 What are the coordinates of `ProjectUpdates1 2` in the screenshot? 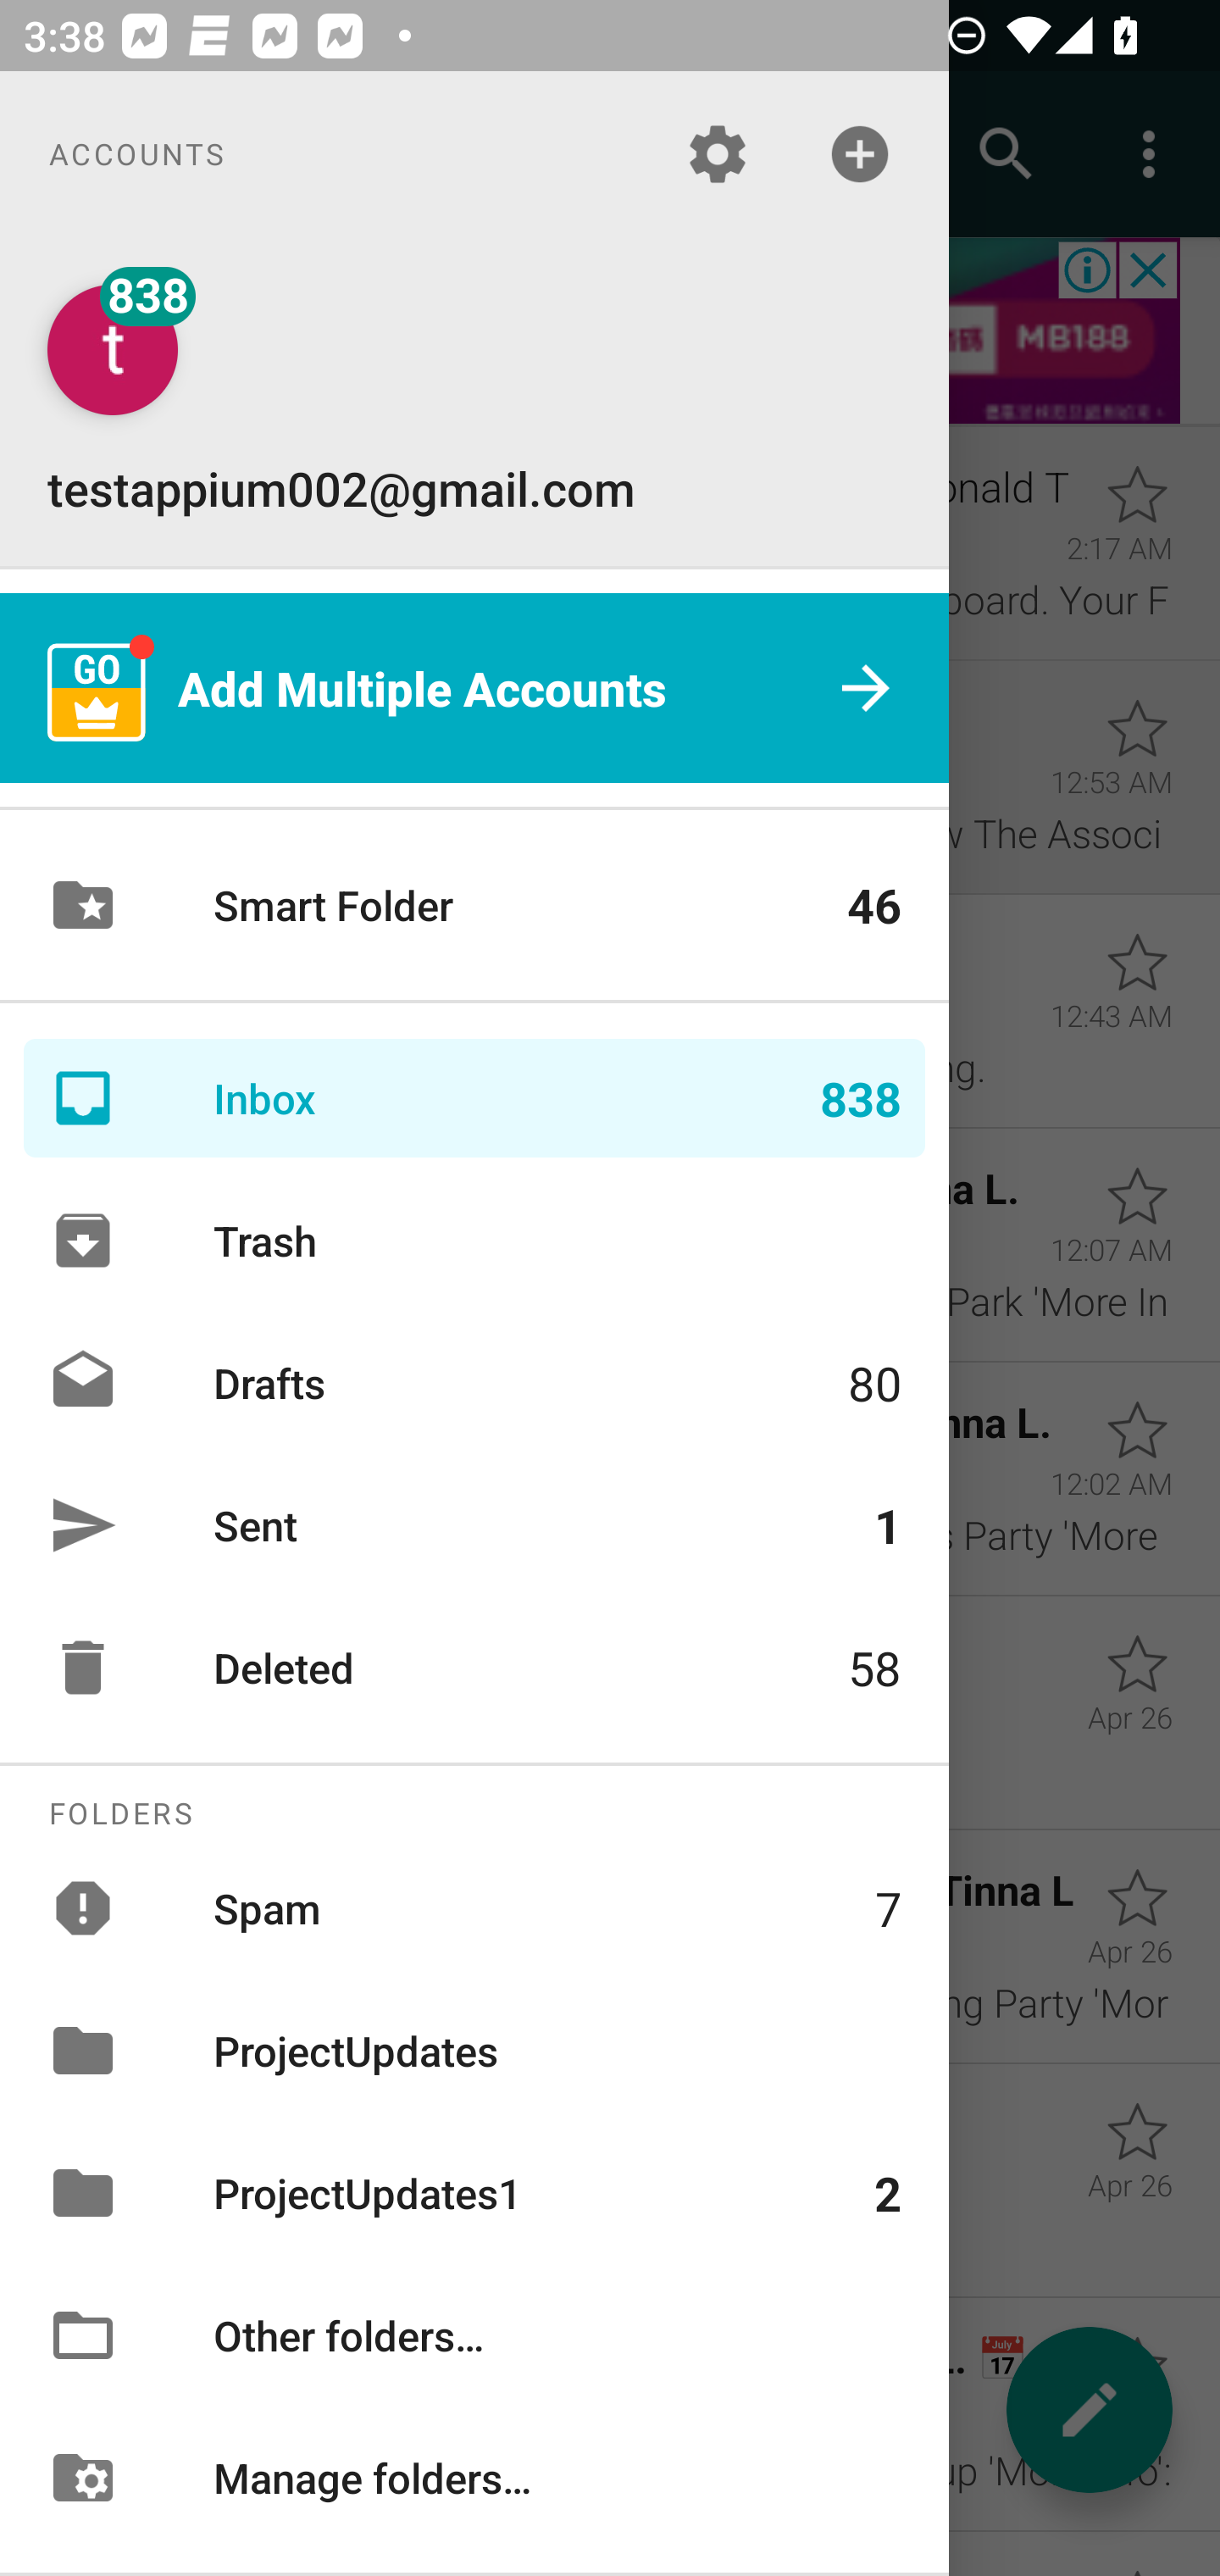 It's located at (474, 2193).